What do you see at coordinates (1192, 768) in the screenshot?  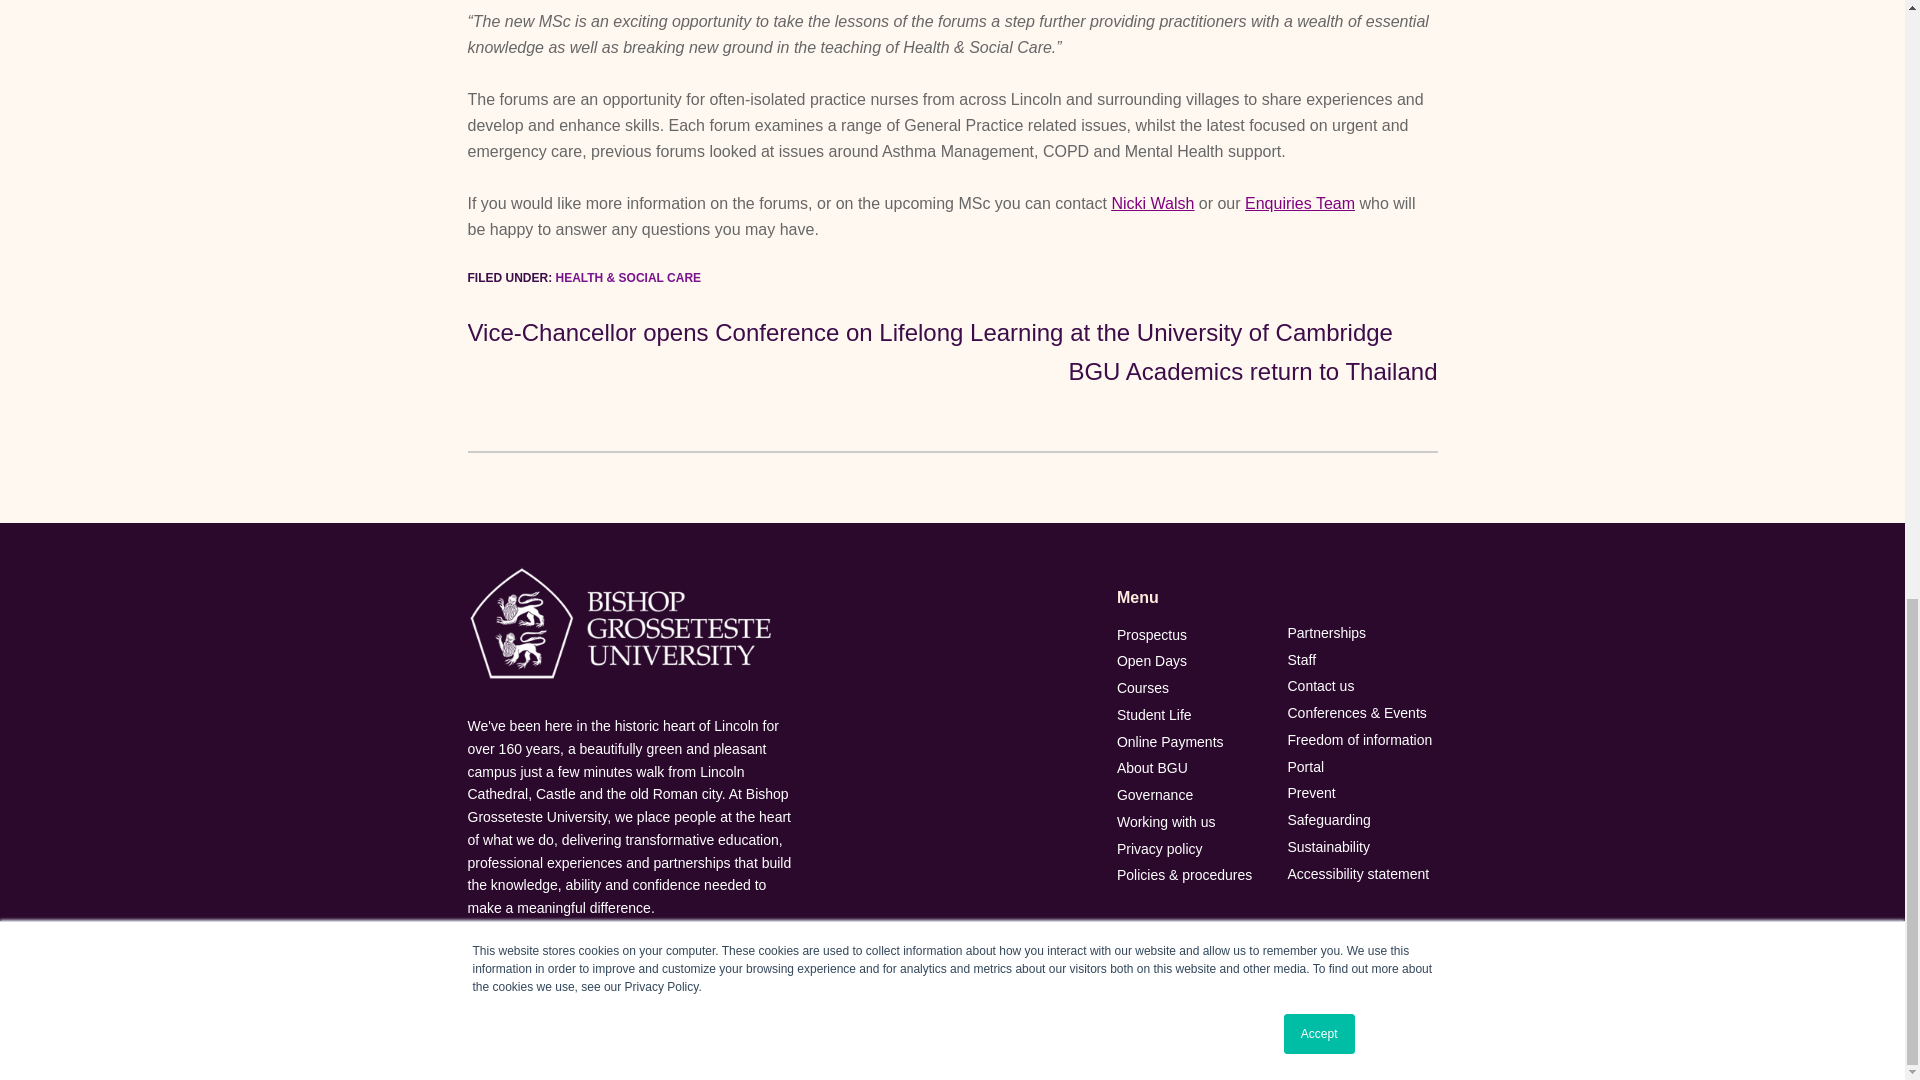 I see `About BGU` at bounding box center [1192, 768].